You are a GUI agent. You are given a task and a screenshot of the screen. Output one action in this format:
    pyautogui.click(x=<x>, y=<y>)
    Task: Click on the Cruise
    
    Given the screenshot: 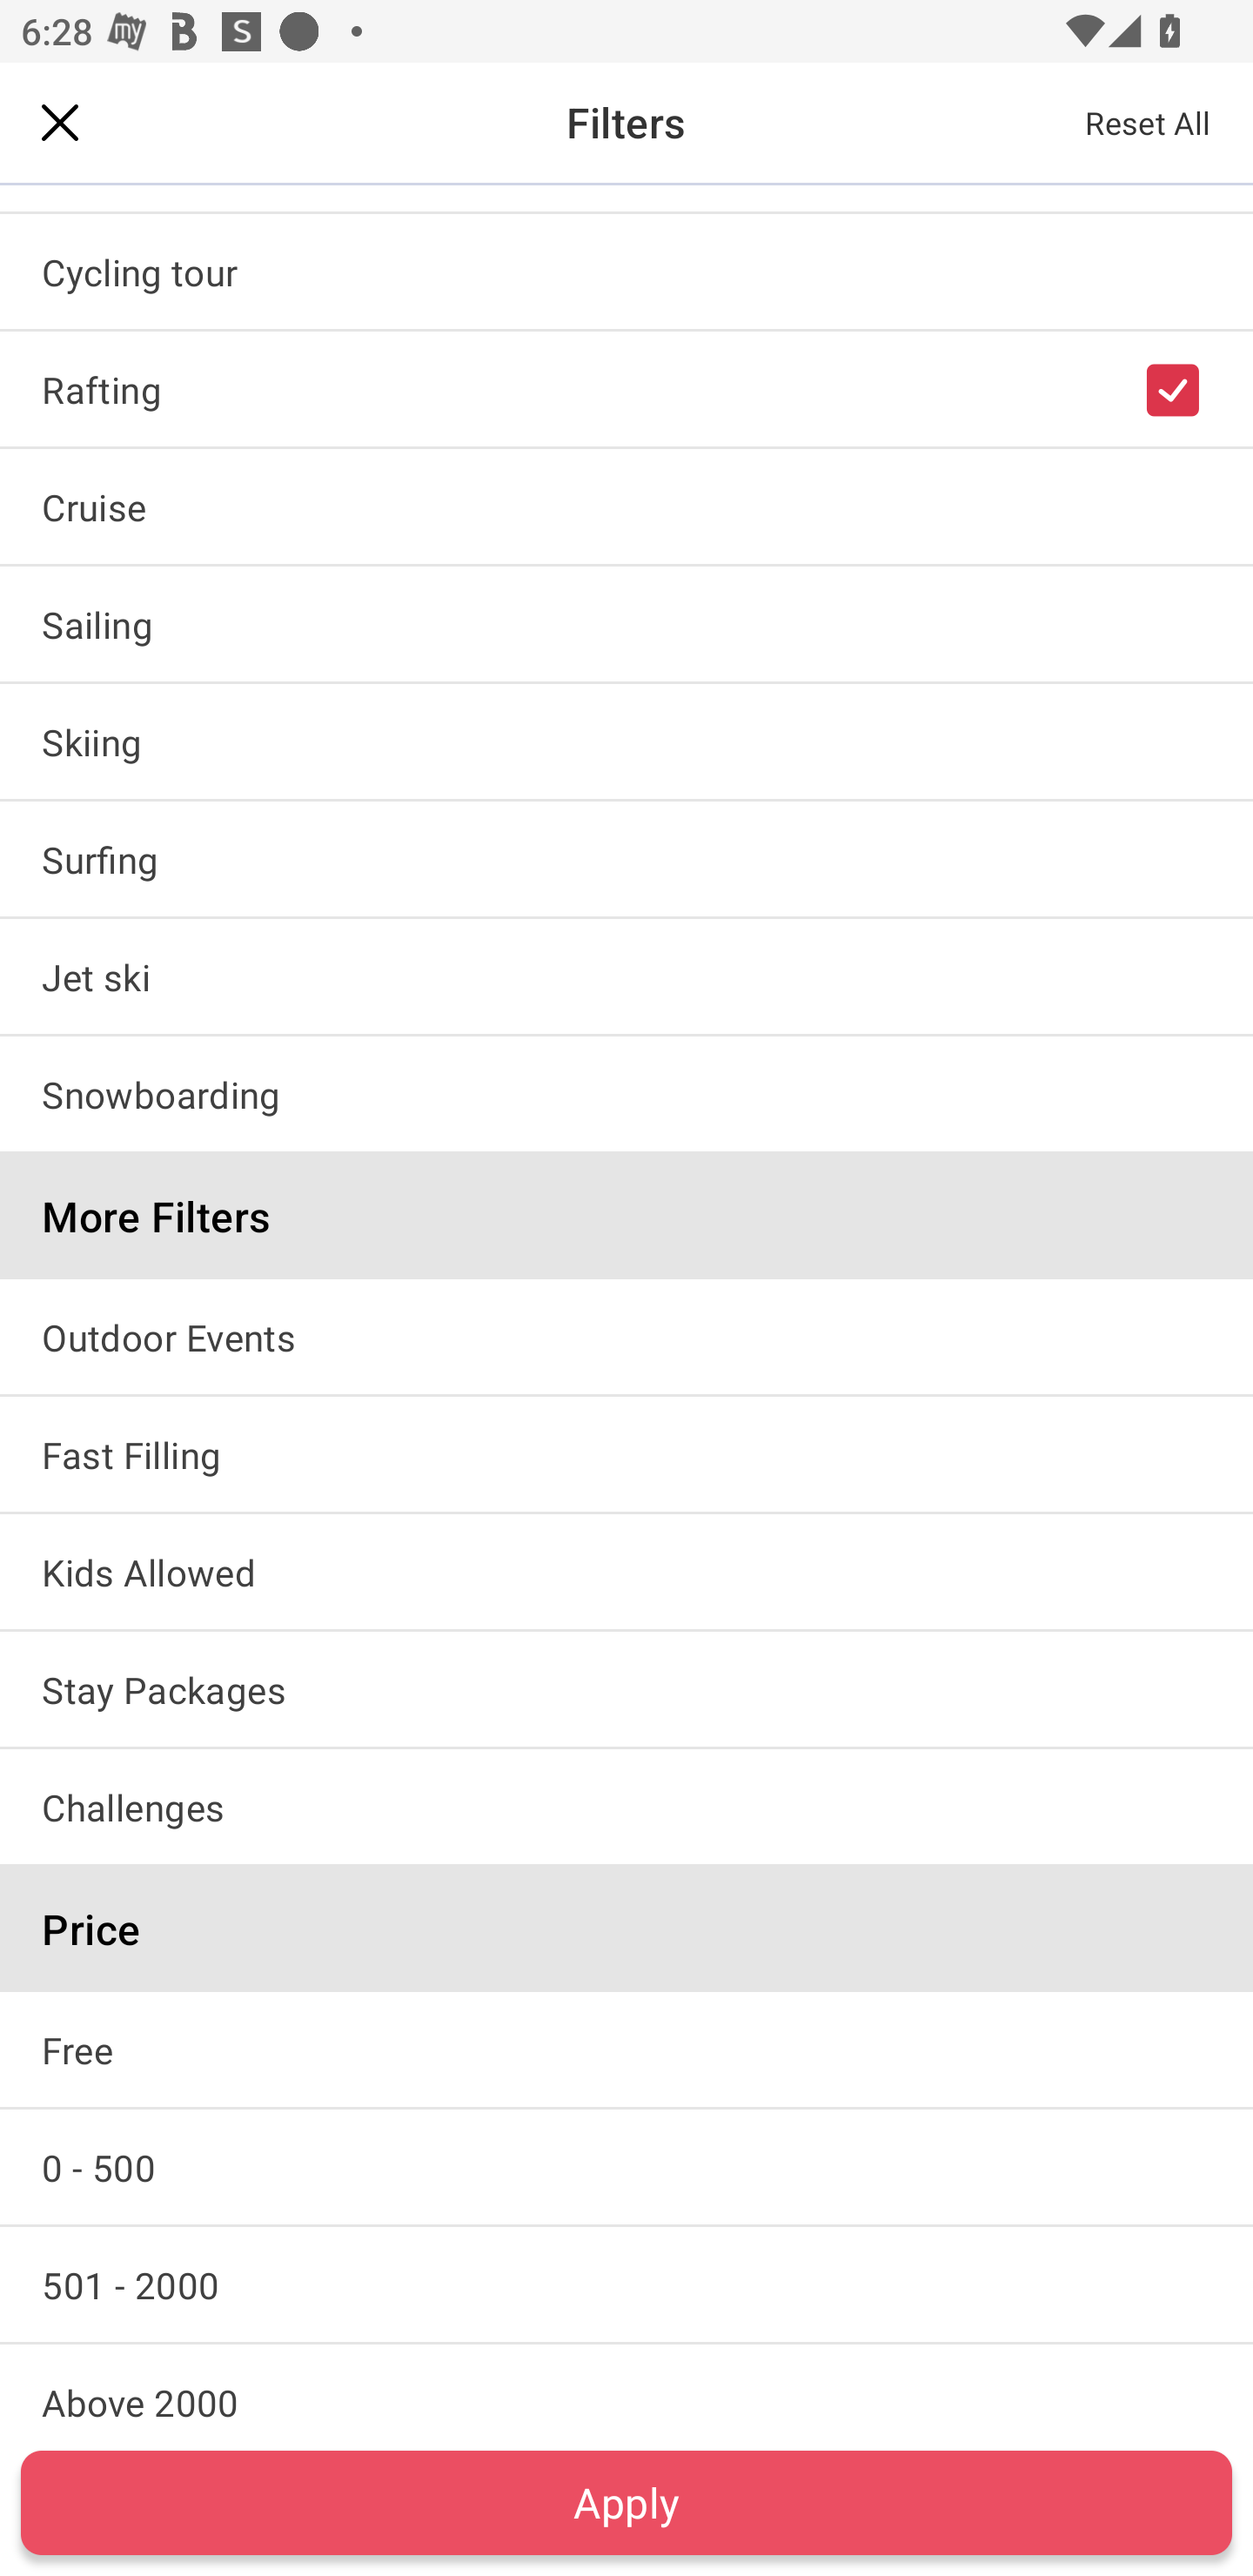 What is the action you would take?
    pyautogui.click(x=626, y=506)
    